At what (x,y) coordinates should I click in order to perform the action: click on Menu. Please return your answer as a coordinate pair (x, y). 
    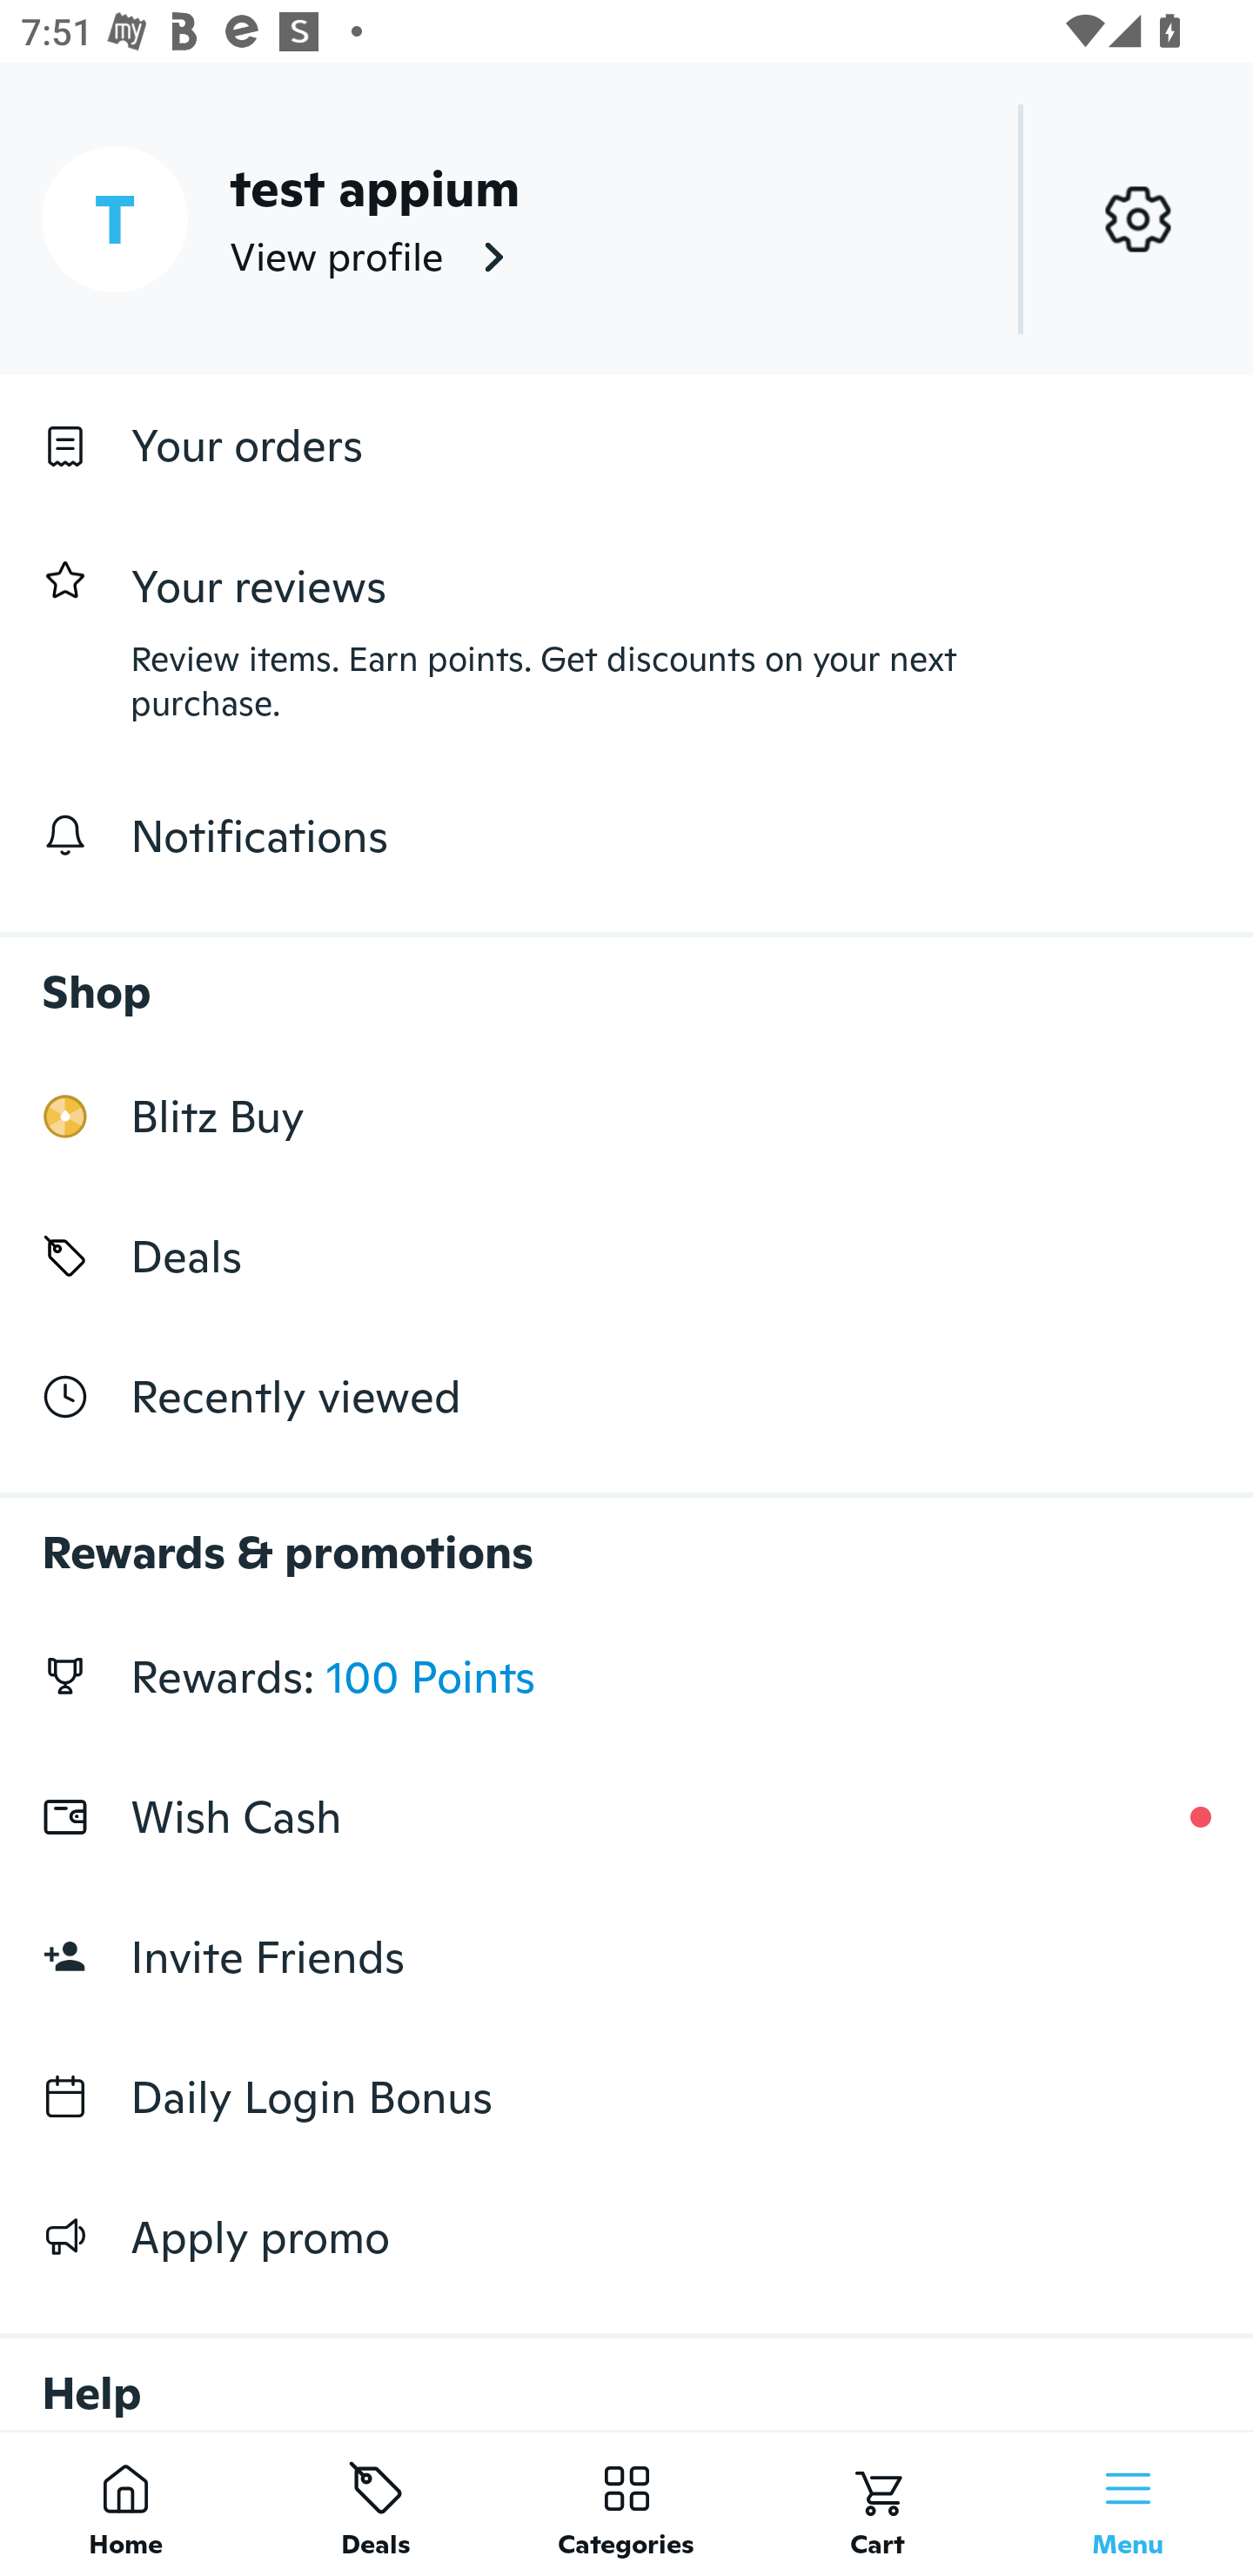
    Looking at the image, I should click on (1128, 2503).